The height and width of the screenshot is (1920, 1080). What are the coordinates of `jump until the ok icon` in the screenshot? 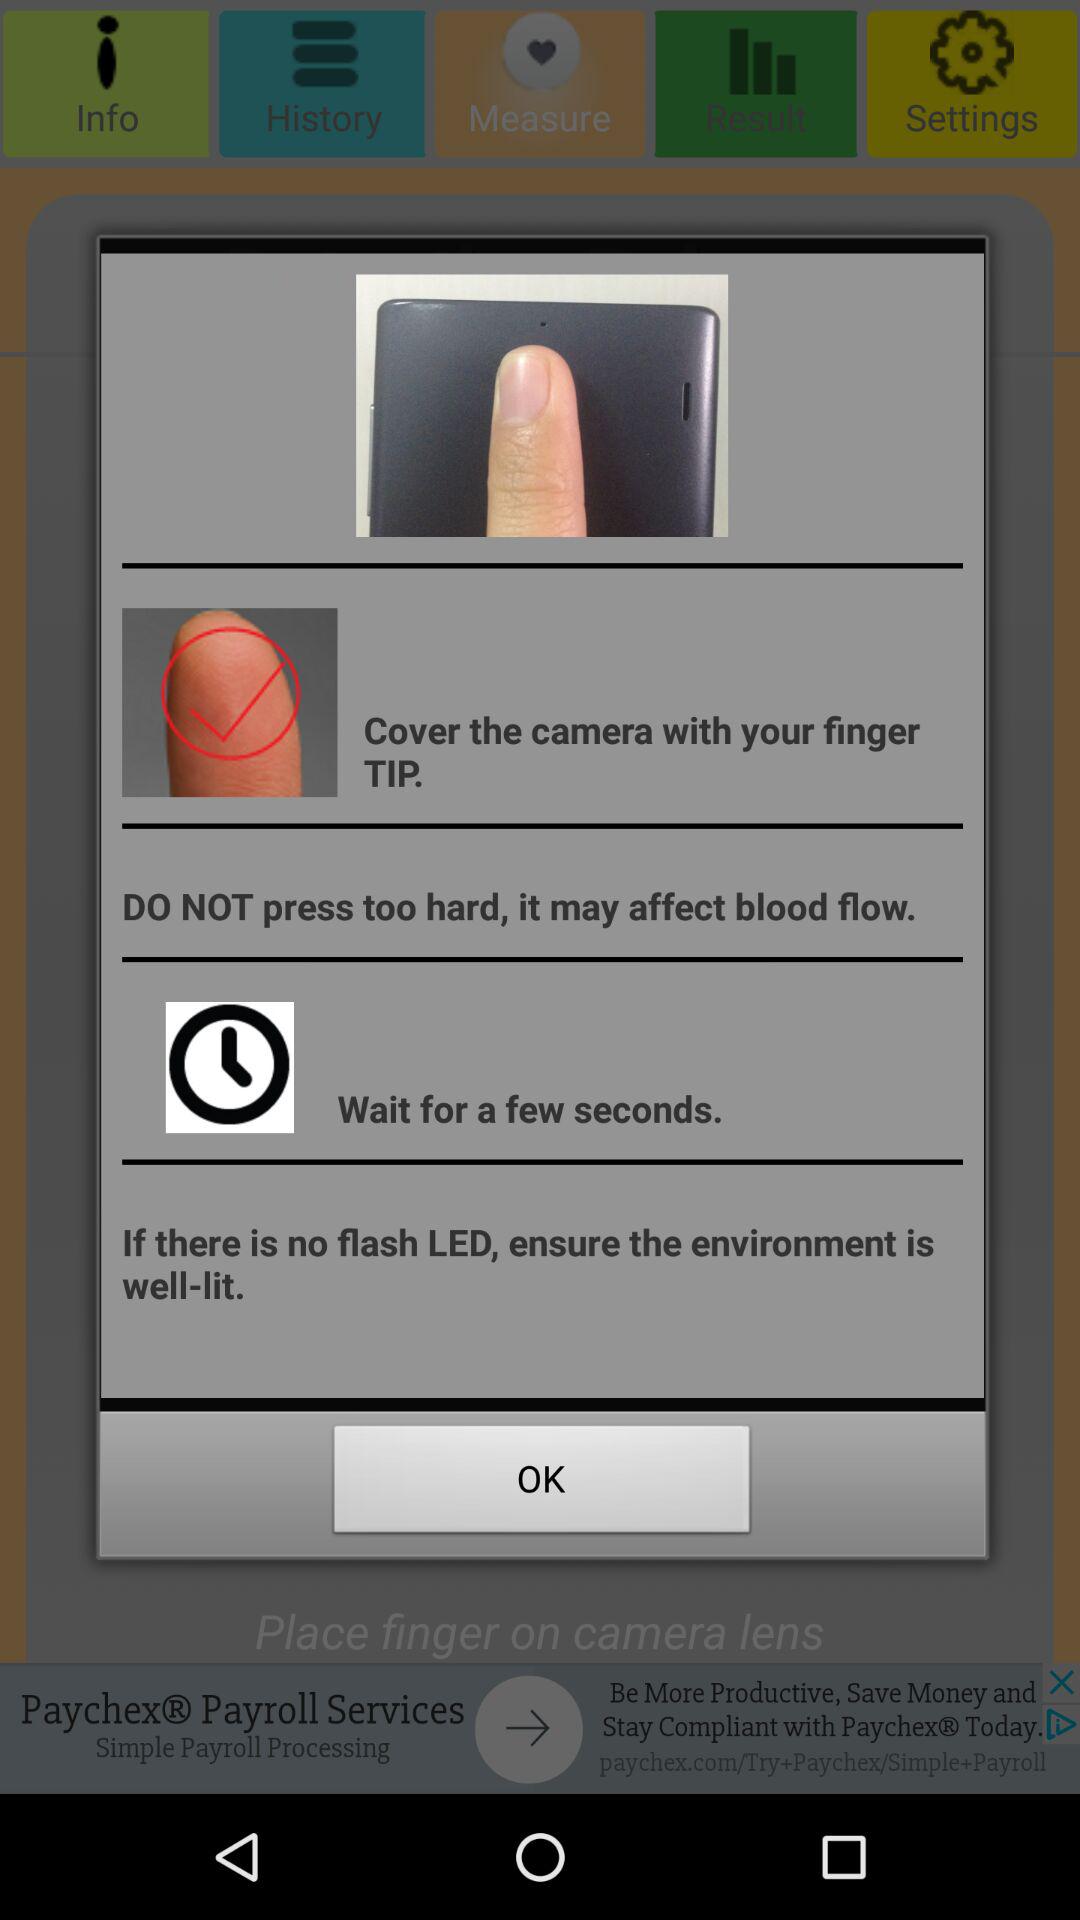 It's located at (542, 1484).